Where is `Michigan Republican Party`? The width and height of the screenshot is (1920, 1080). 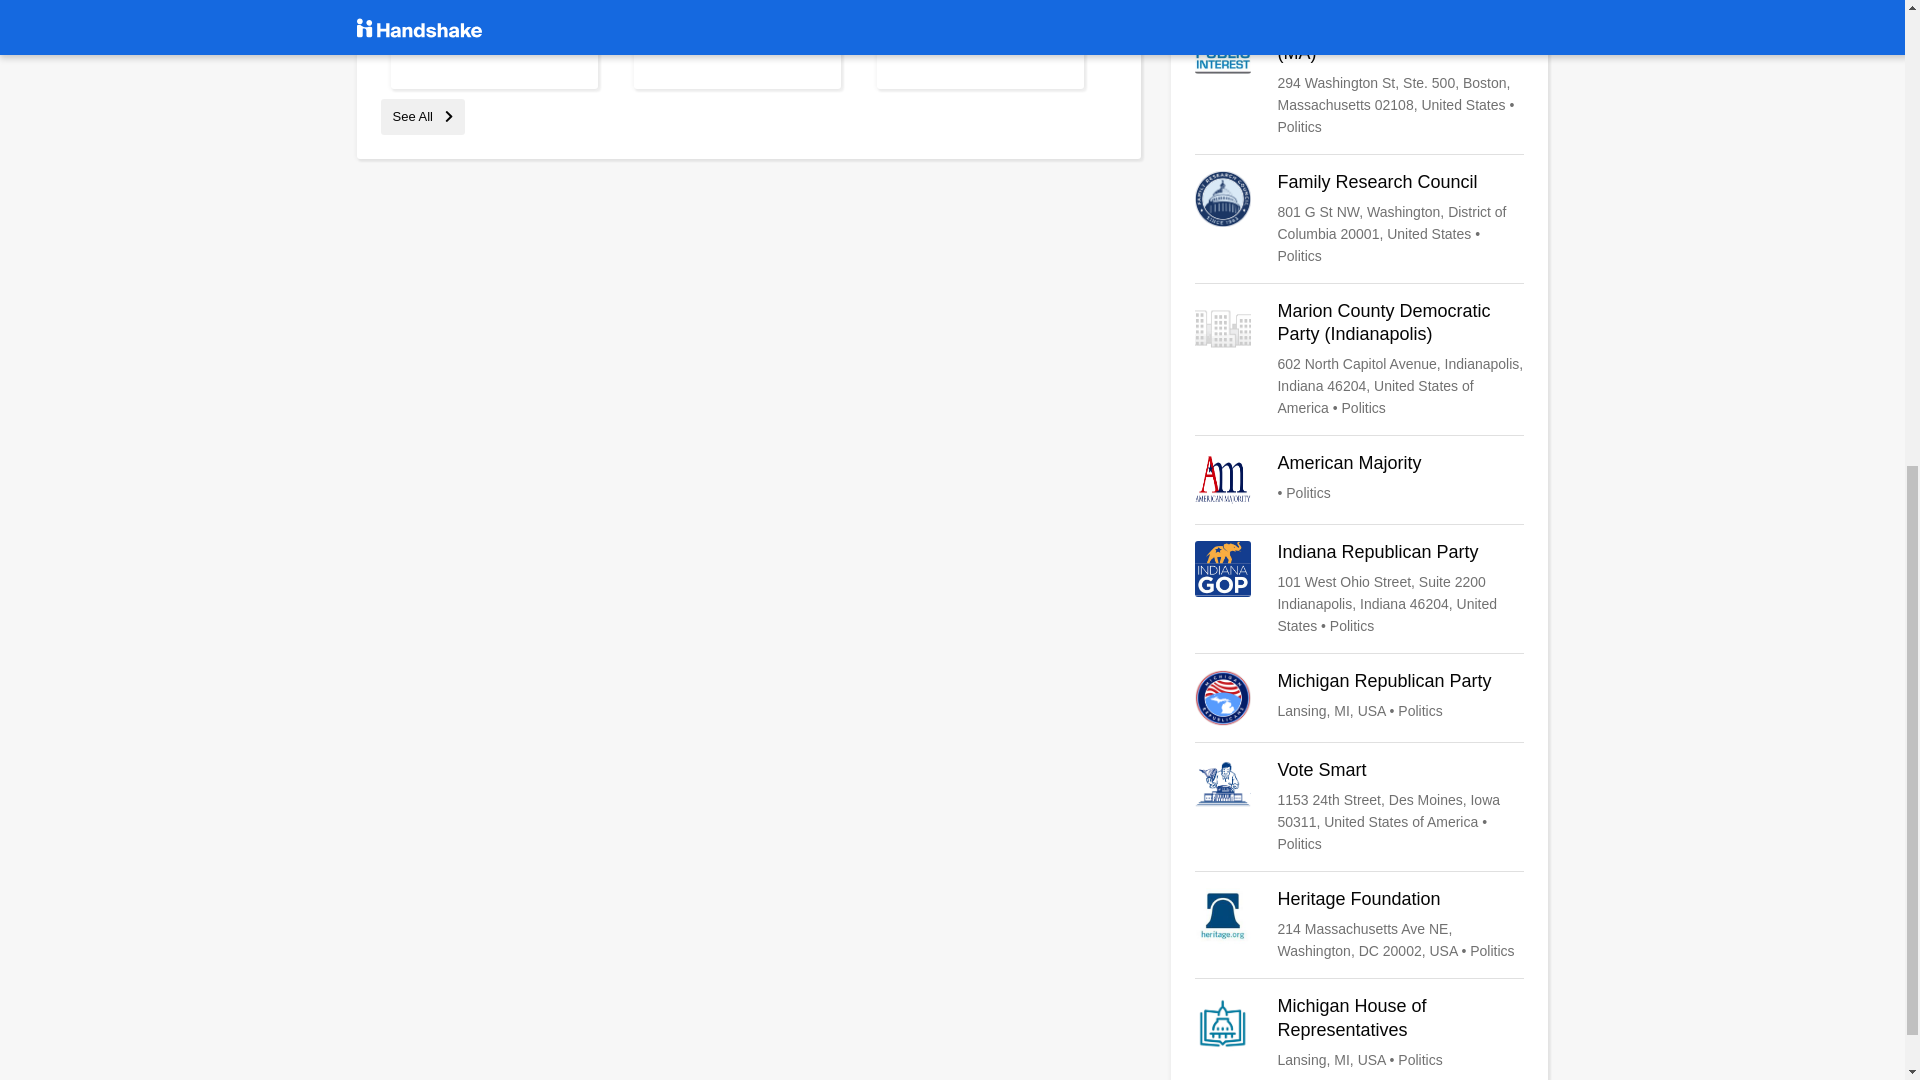 Michigan Republican Party is located at coordinates (1359, 697).